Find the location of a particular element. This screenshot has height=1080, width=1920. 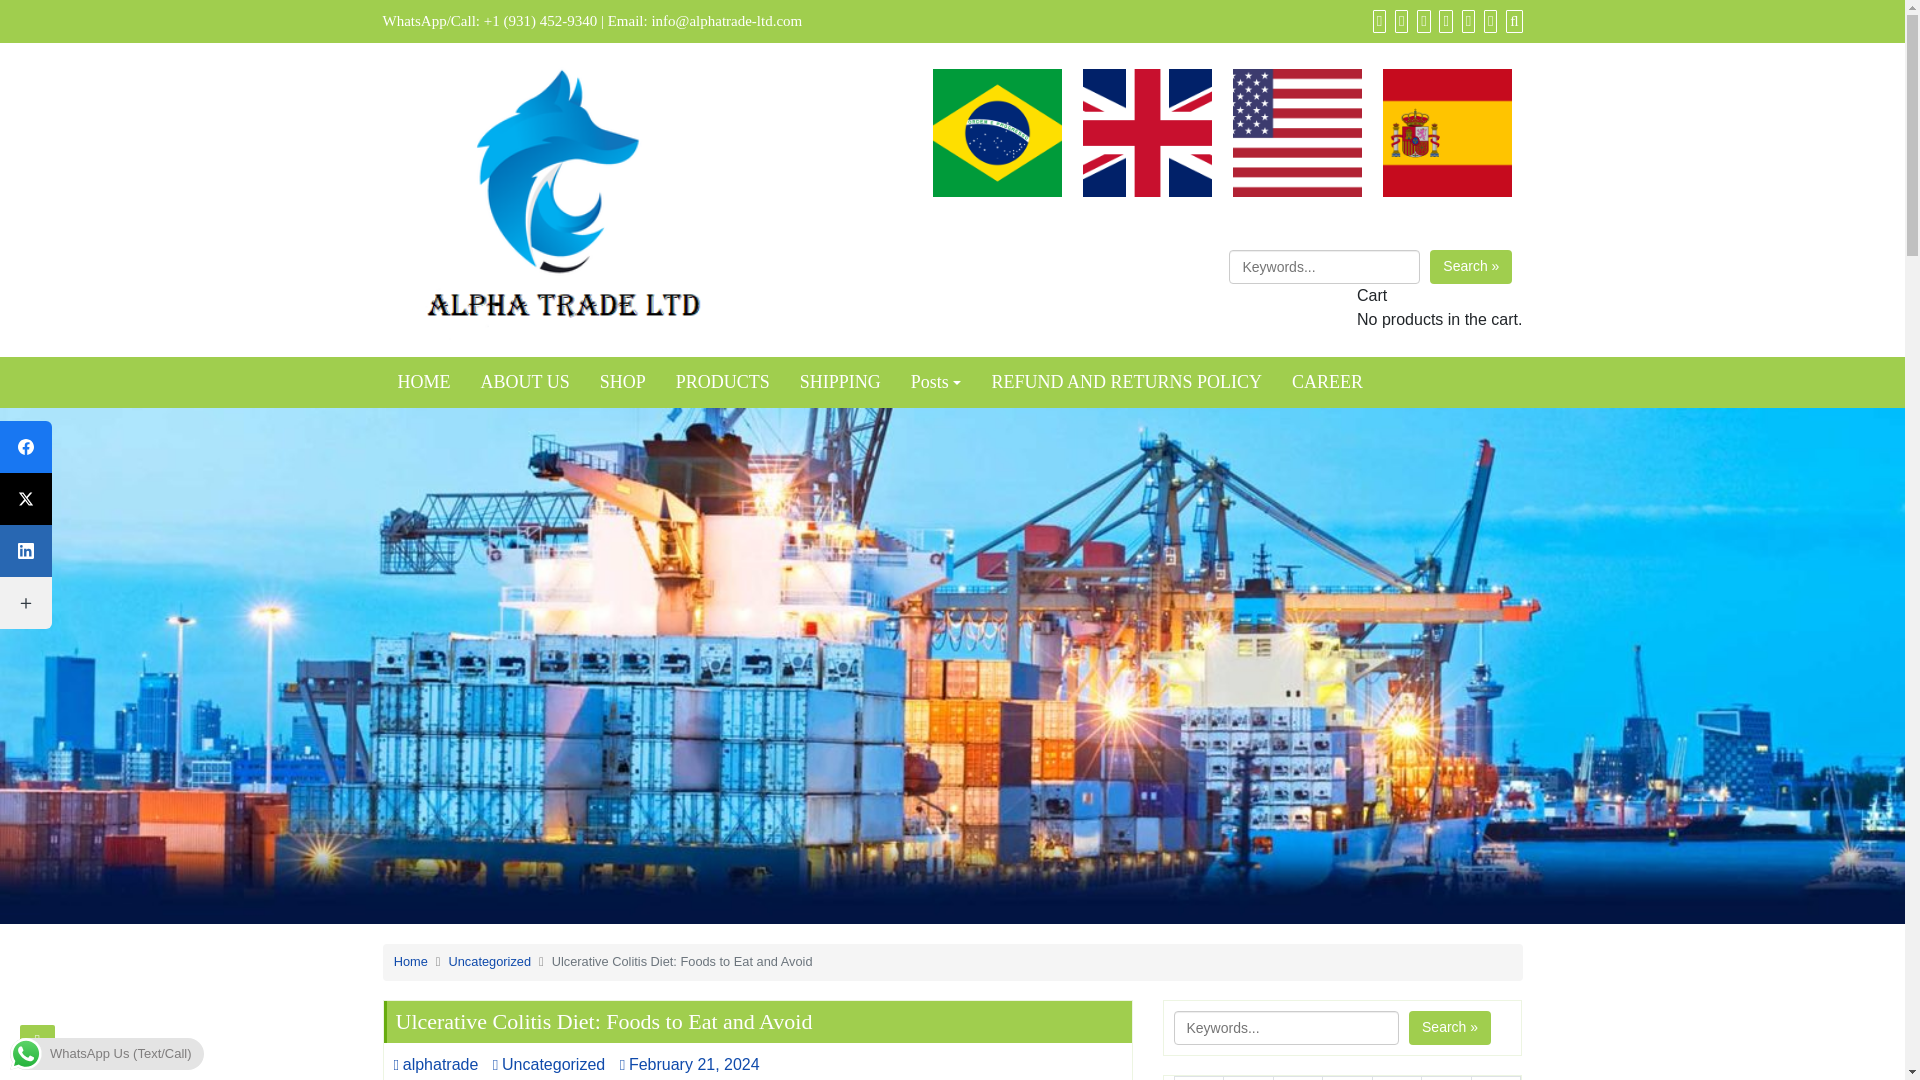

HOME is located at coordinates (423, 382).